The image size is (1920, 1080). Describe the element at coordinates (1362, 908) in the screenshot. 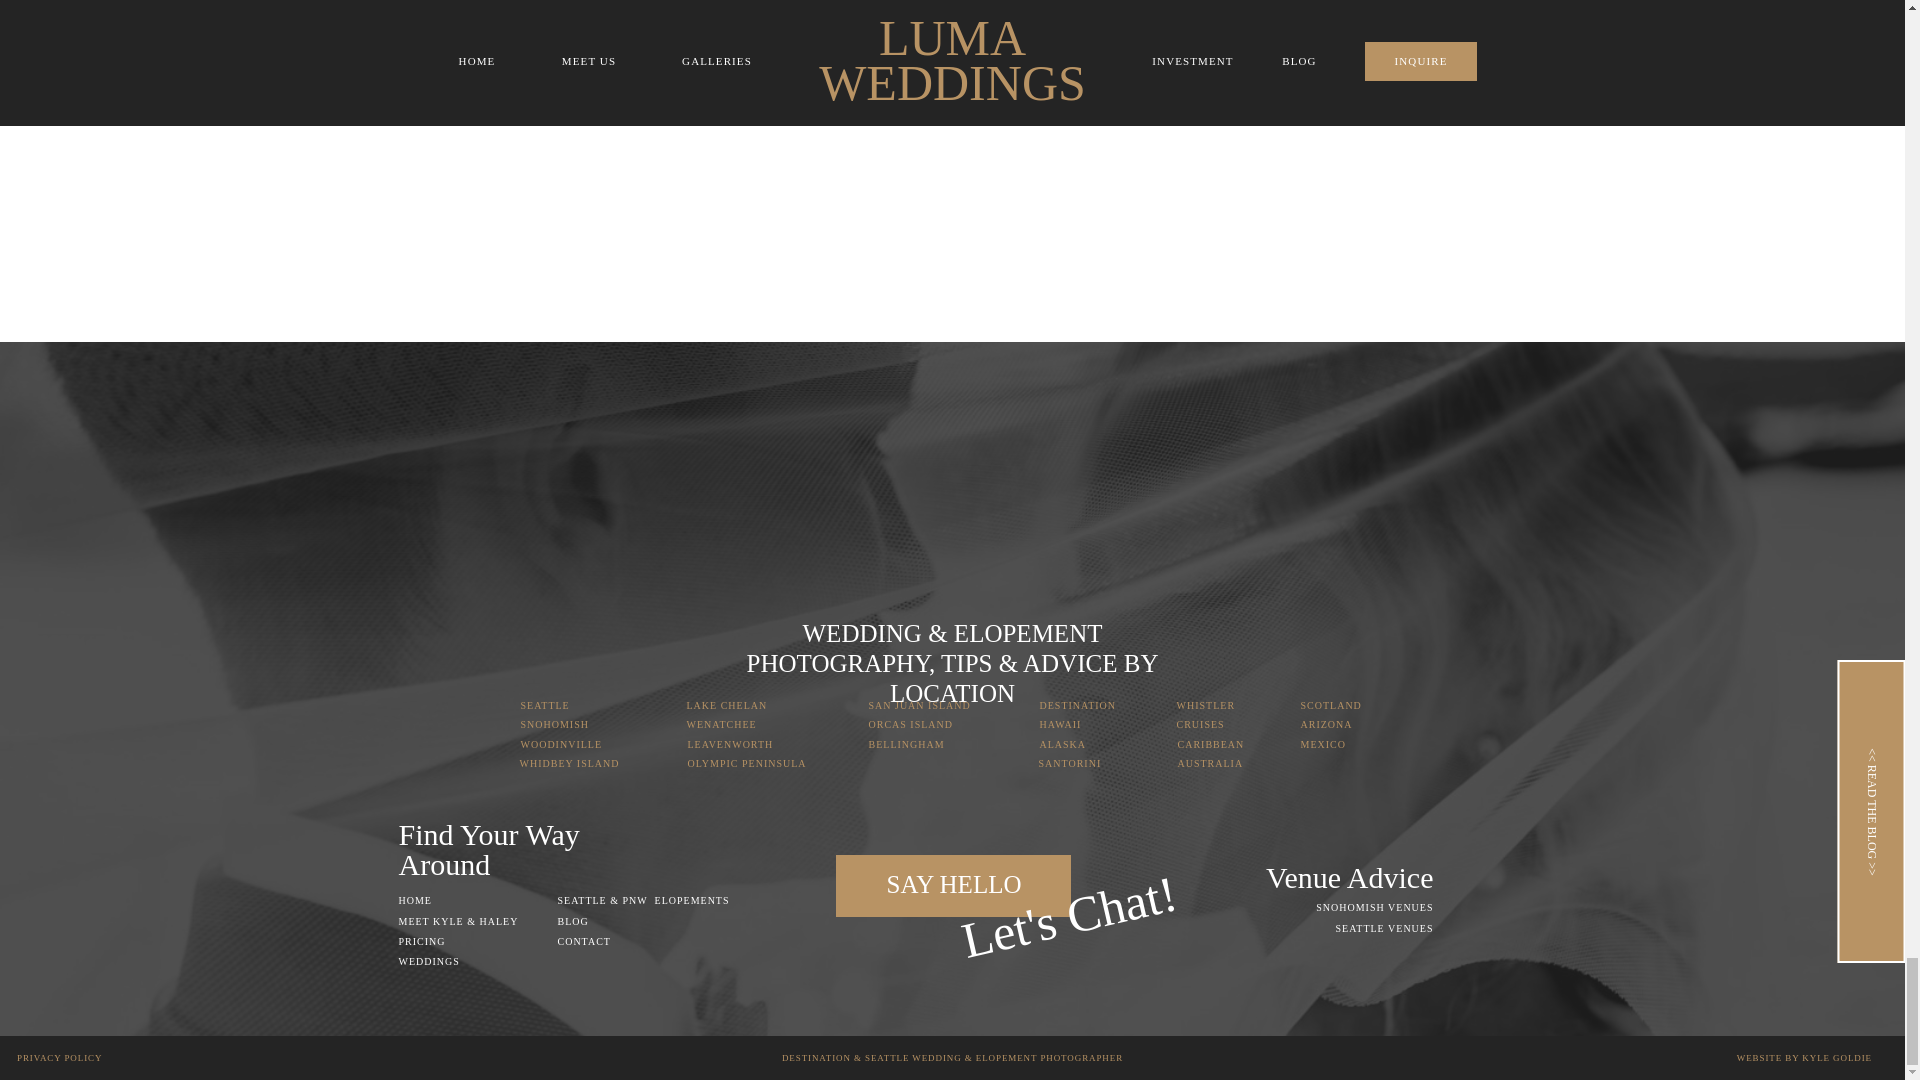

I see `SNOHOMISH VENUES` at that location.